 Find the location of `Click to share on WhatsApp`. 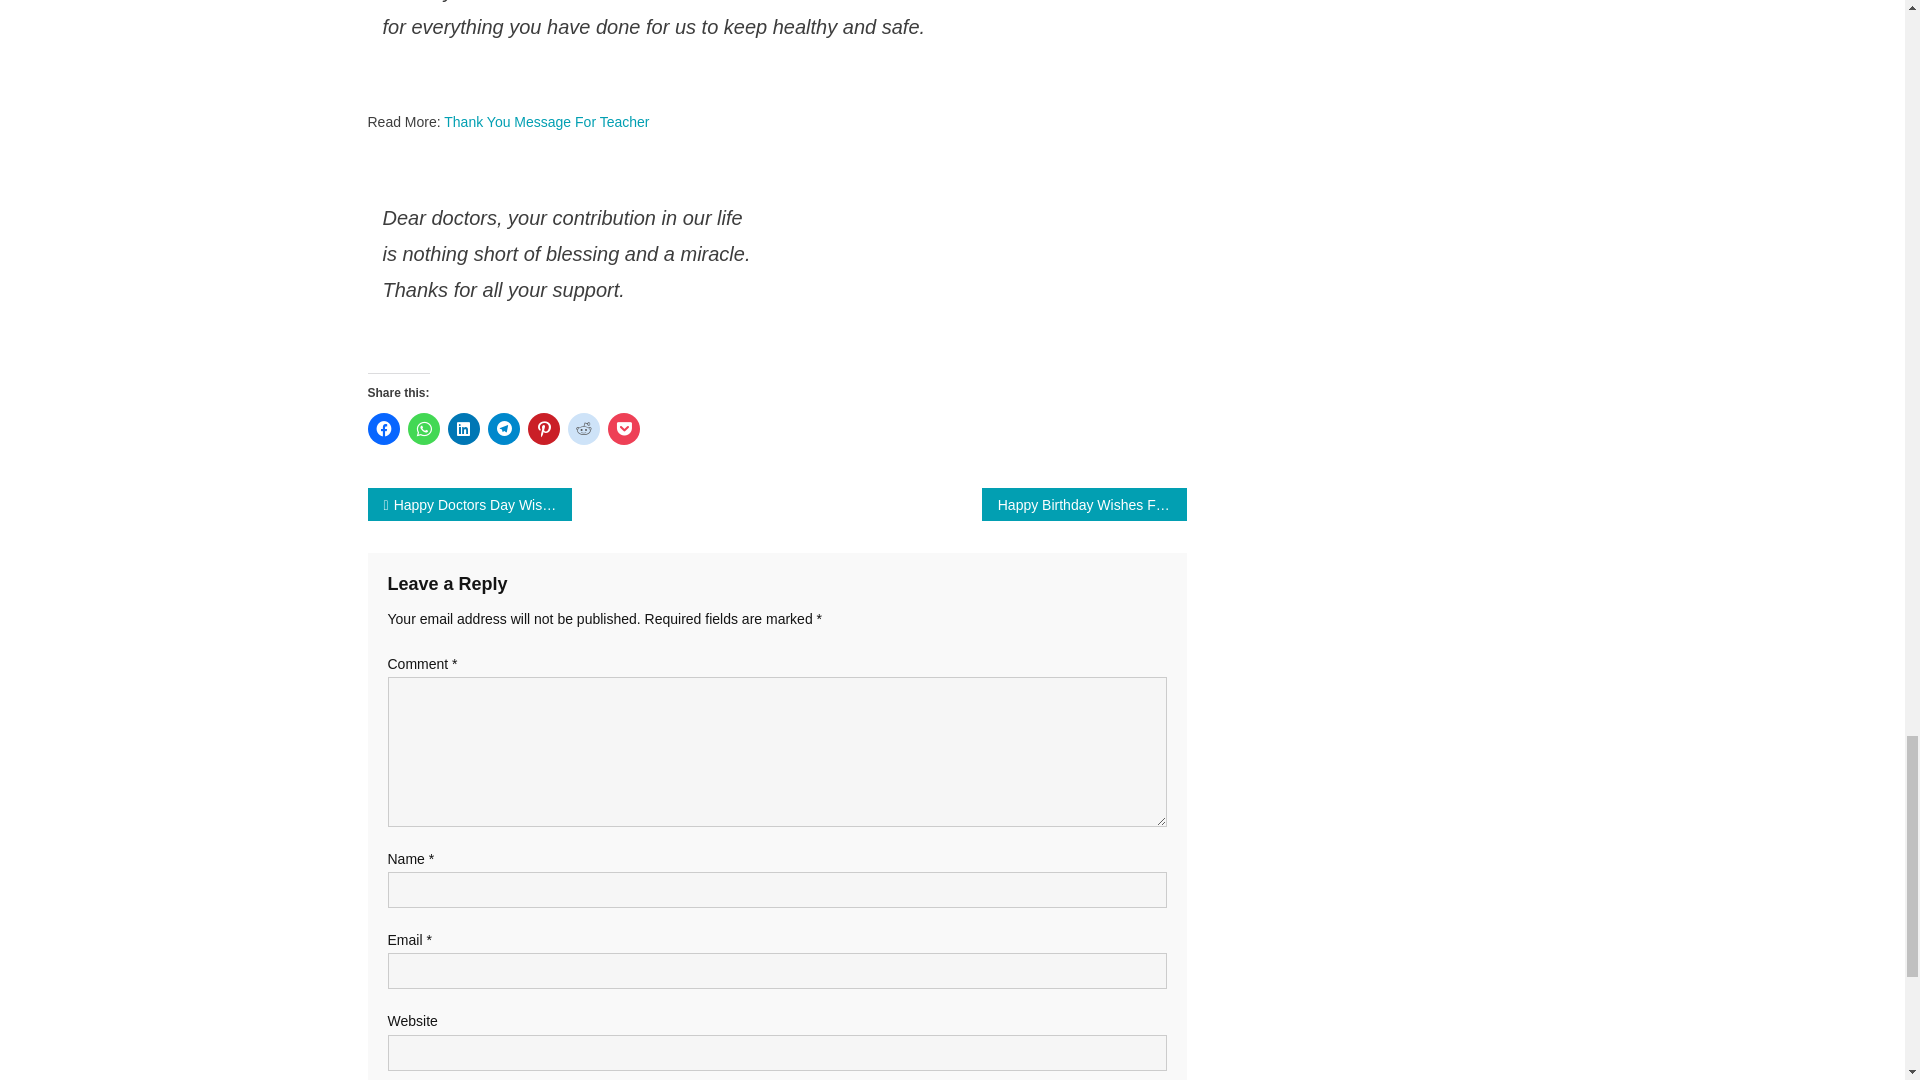

Click to share on WhatsApp is located at coordinates (423, 428).